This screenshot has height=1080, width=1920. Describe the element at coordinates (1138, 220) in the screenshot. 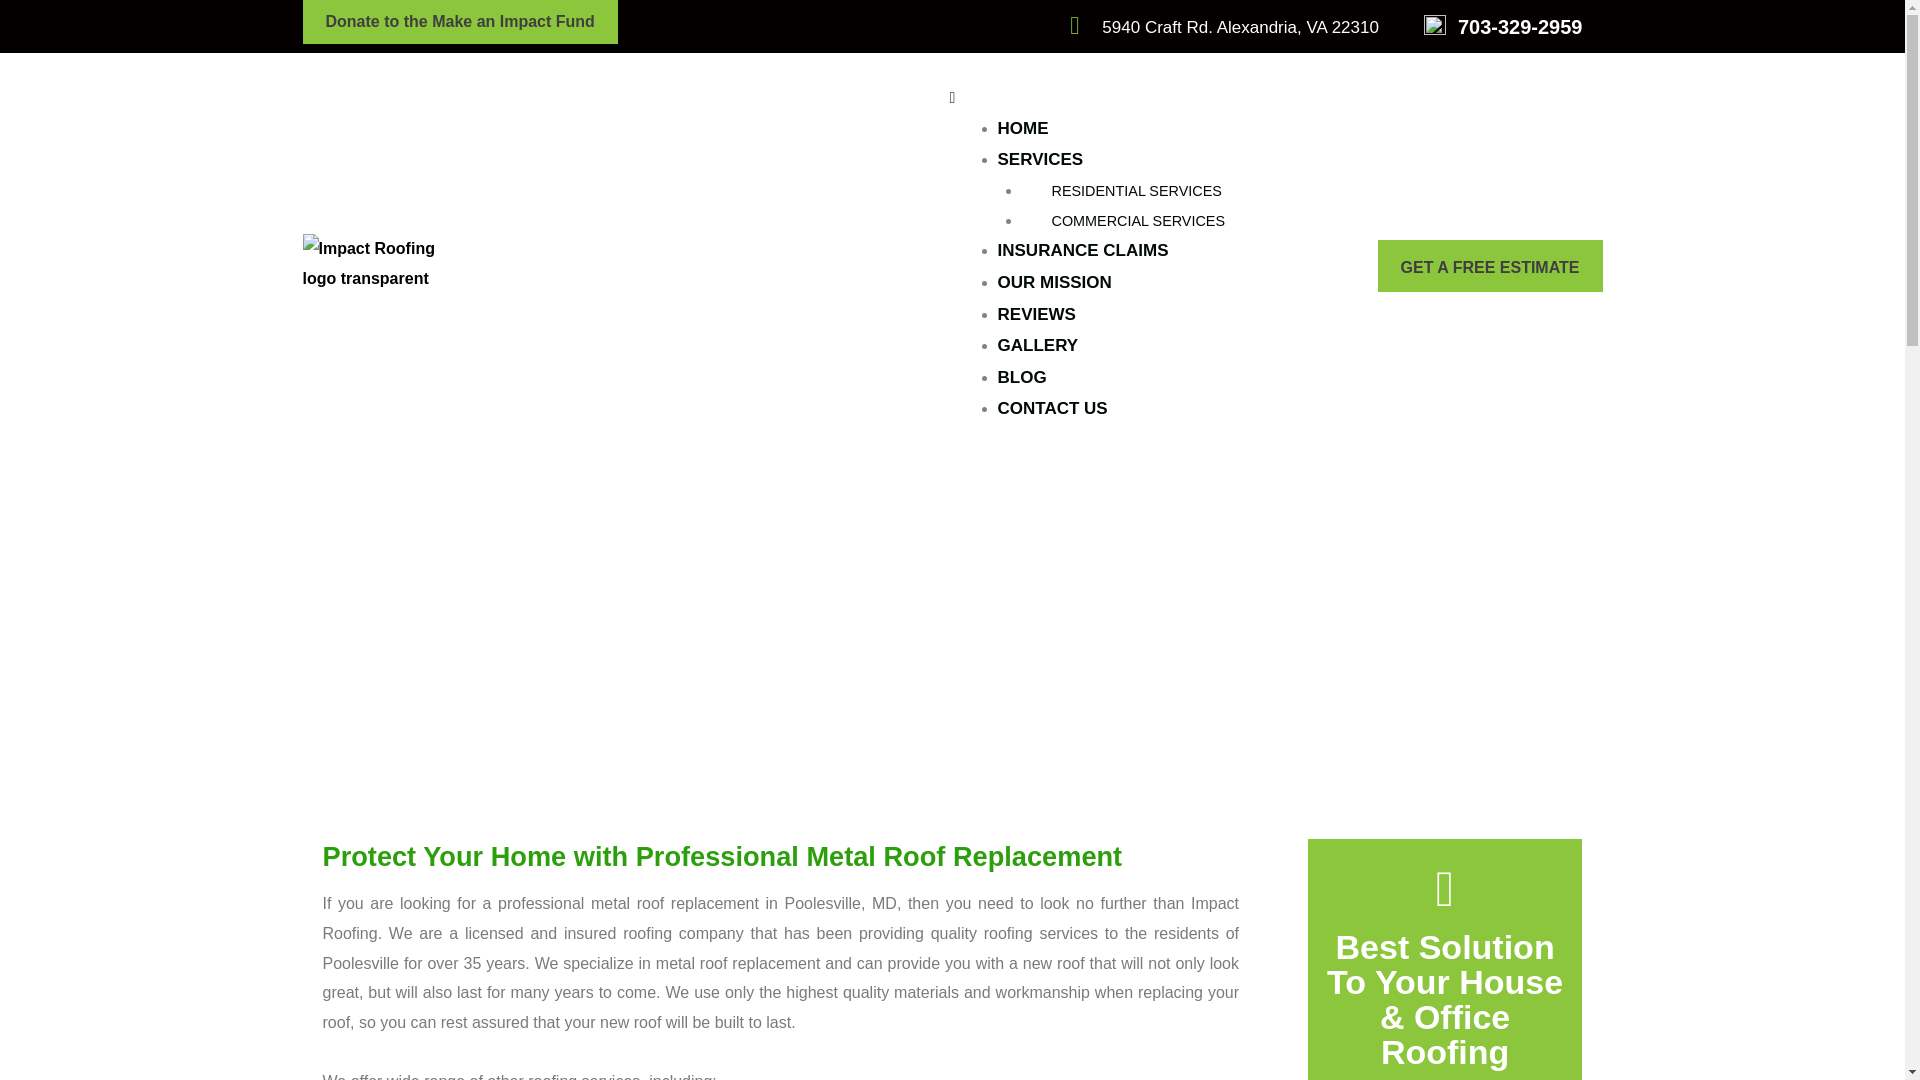

I see `COMMERCIAL SERVICES` at that location.